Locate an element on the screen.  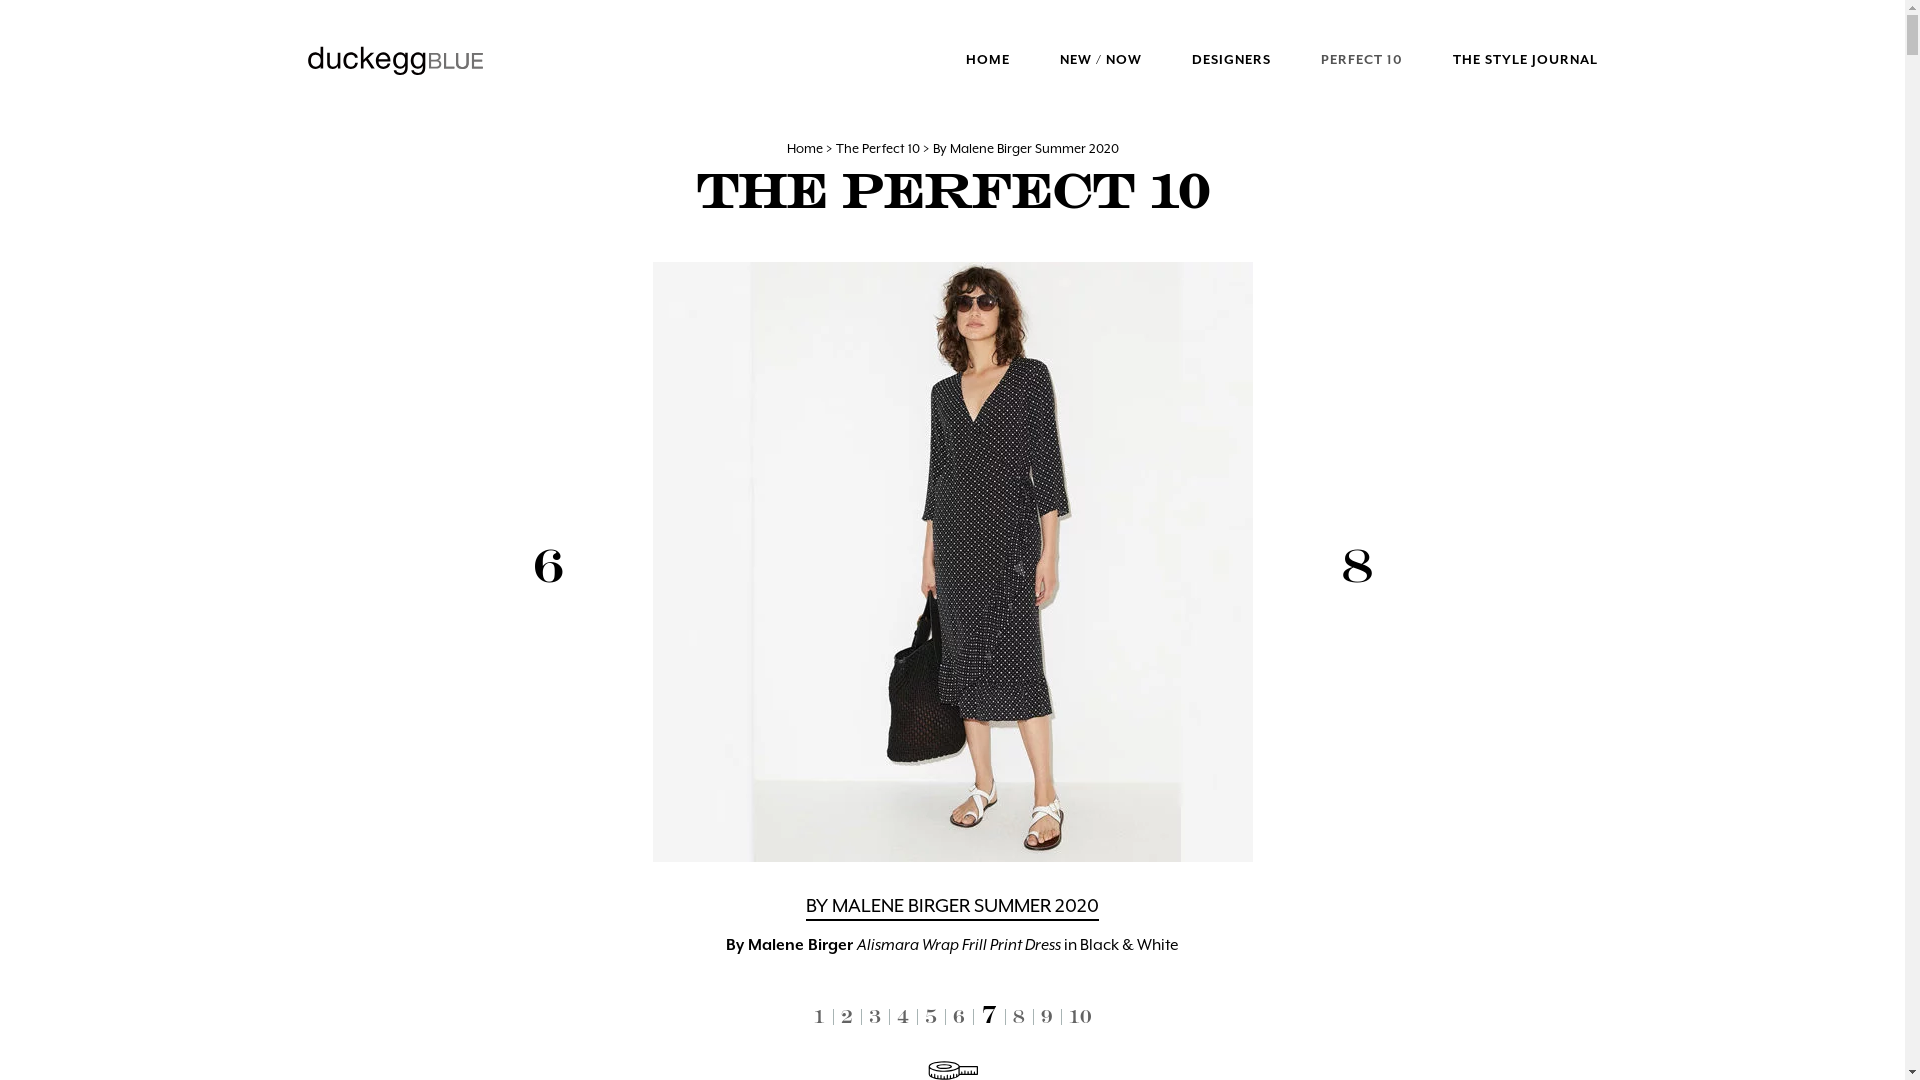
NEW / NOW is located at coordinates (1101, 60).